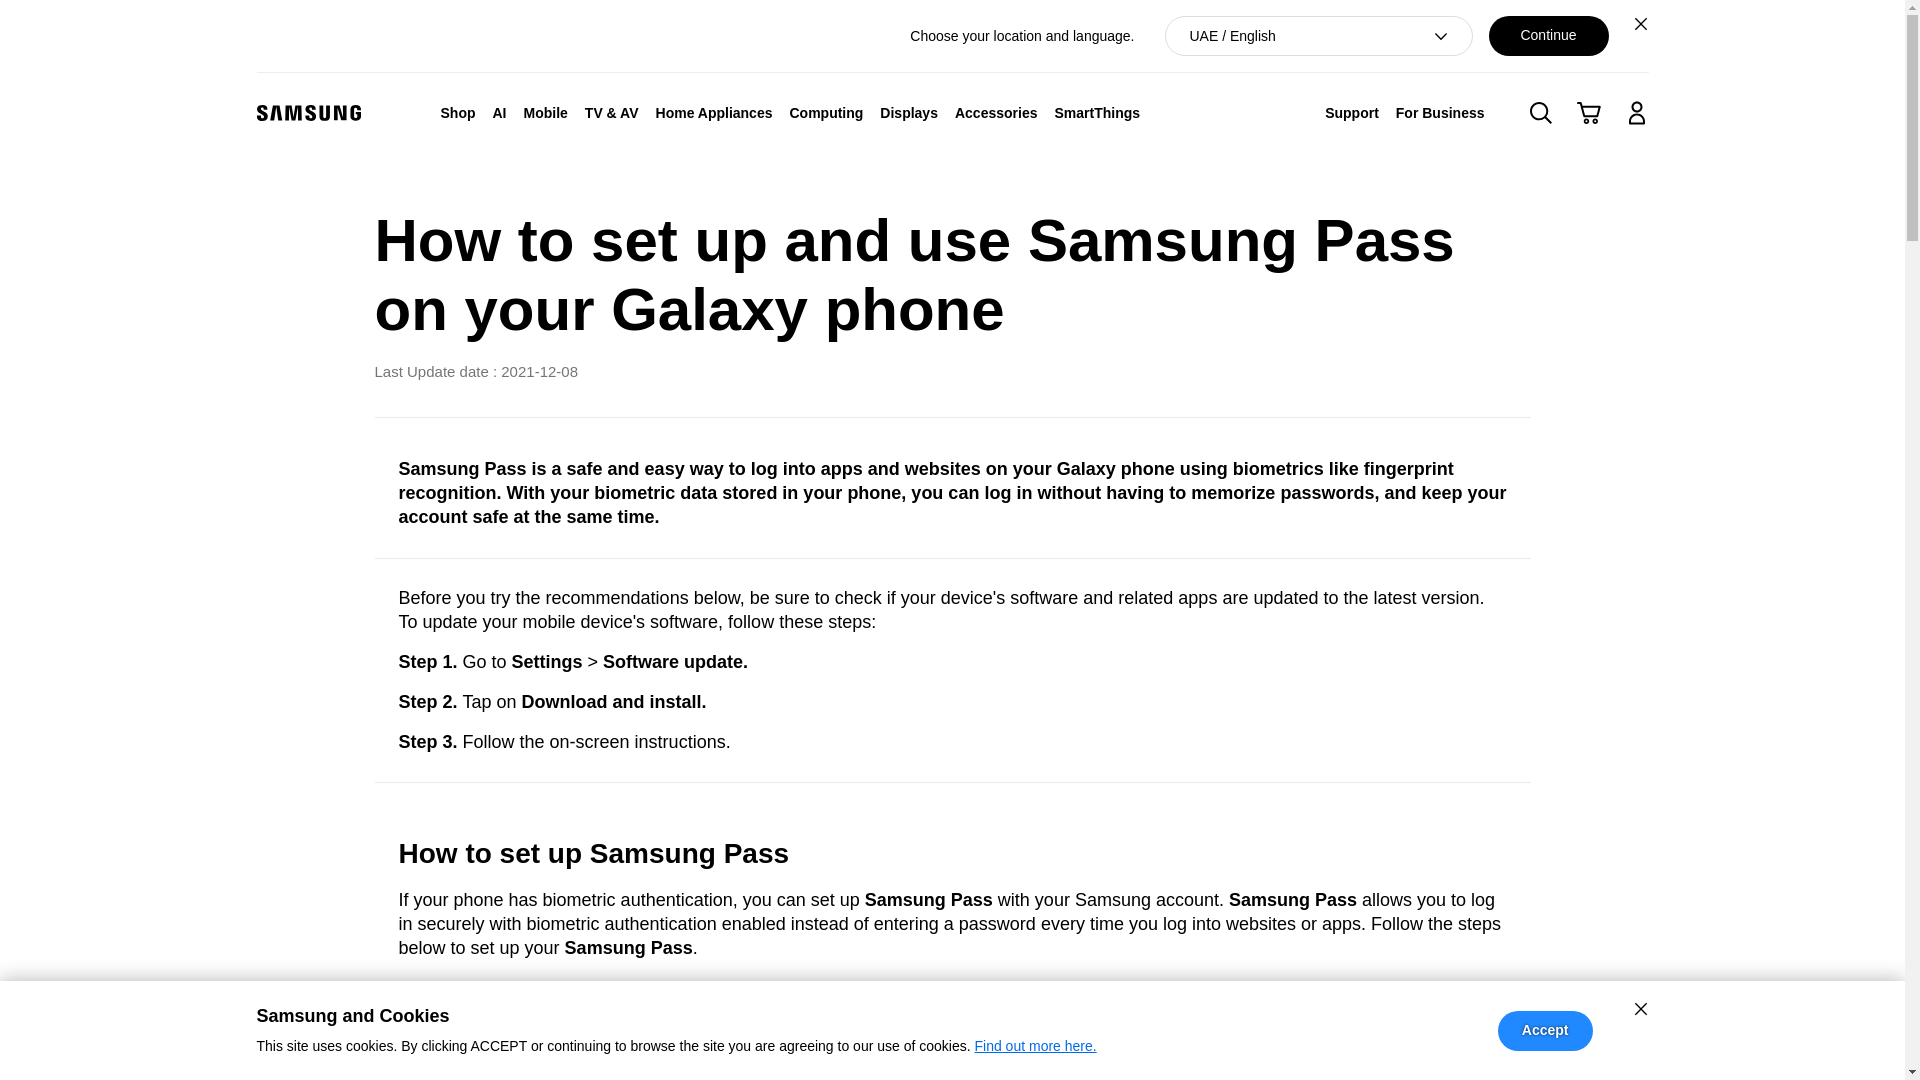 This screenshot has height=1080, width=1920. Describe the element at coordinates (1548, 36) in the screenshot. I see `Continue` at that location.